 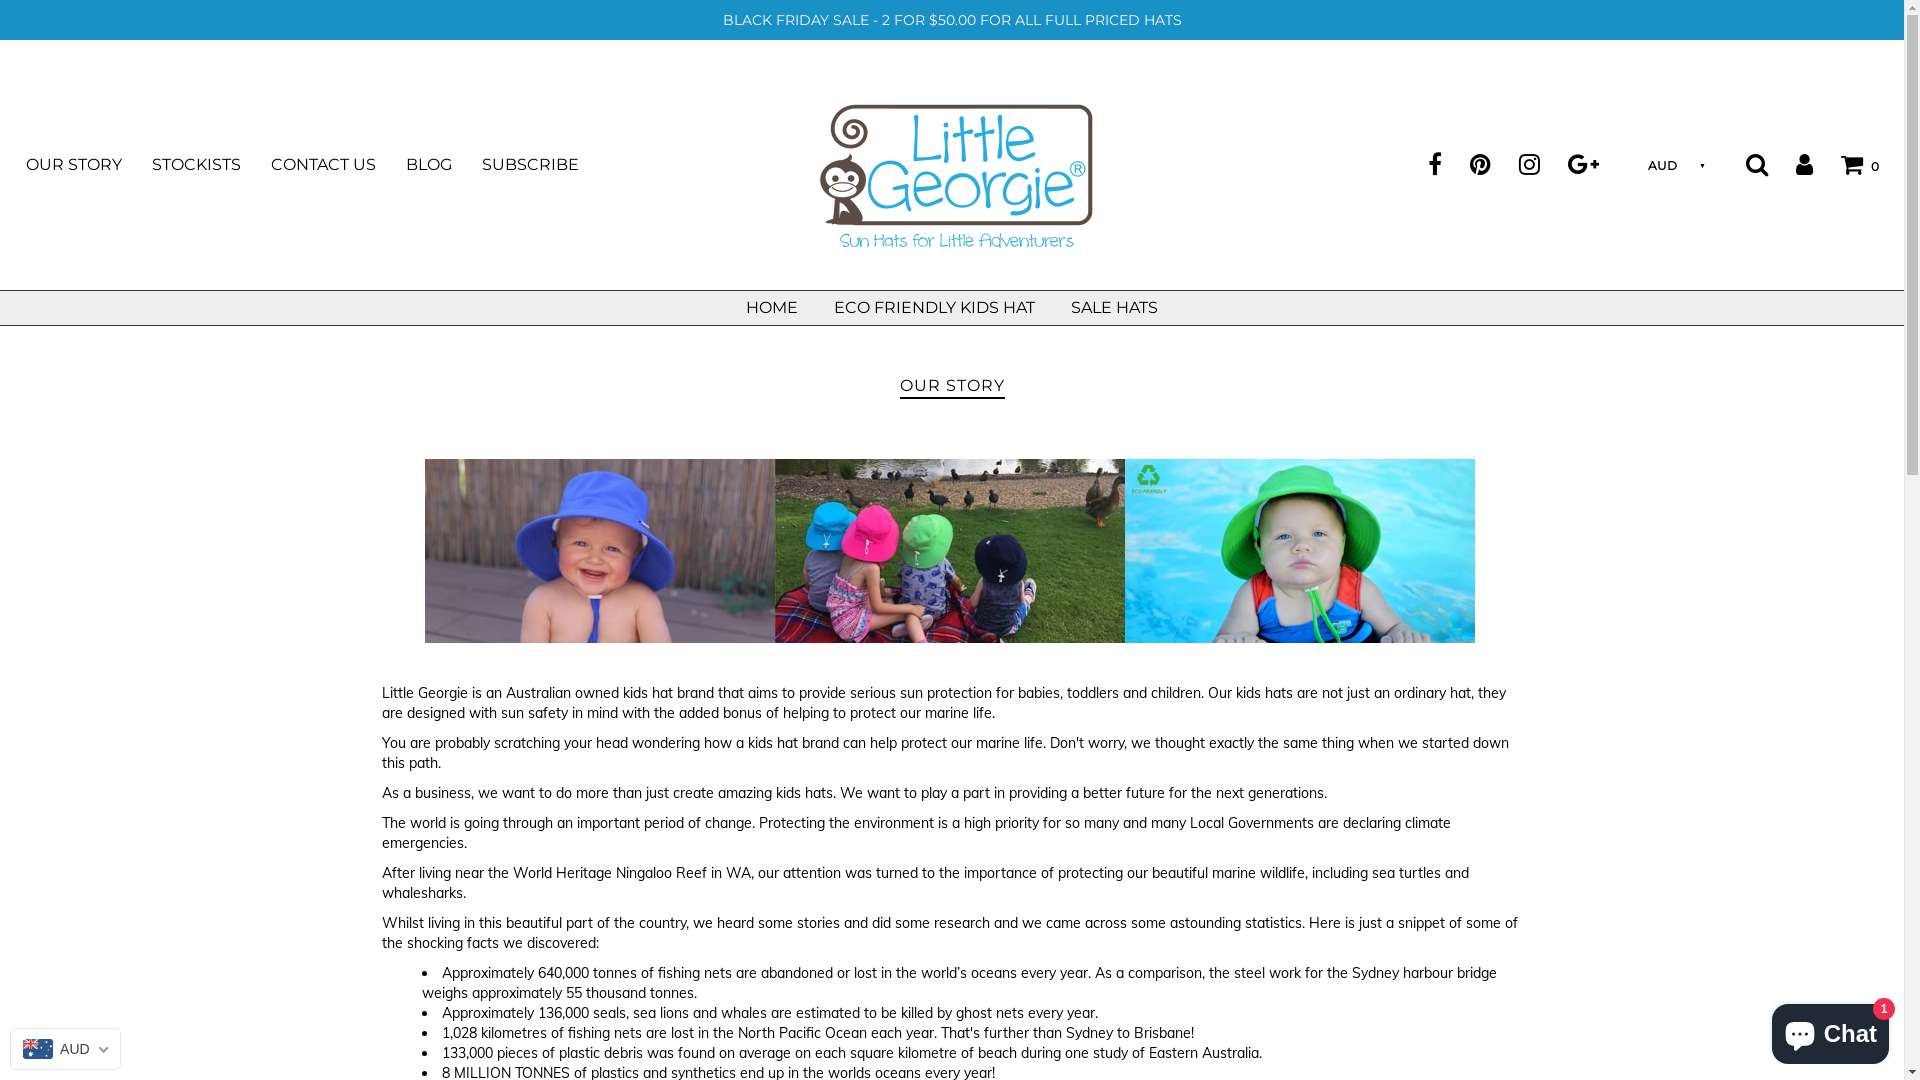 What do you see at coordinates (444, 165) in the screenshot?
I see `BLOG` at bounding box center [444, 165].